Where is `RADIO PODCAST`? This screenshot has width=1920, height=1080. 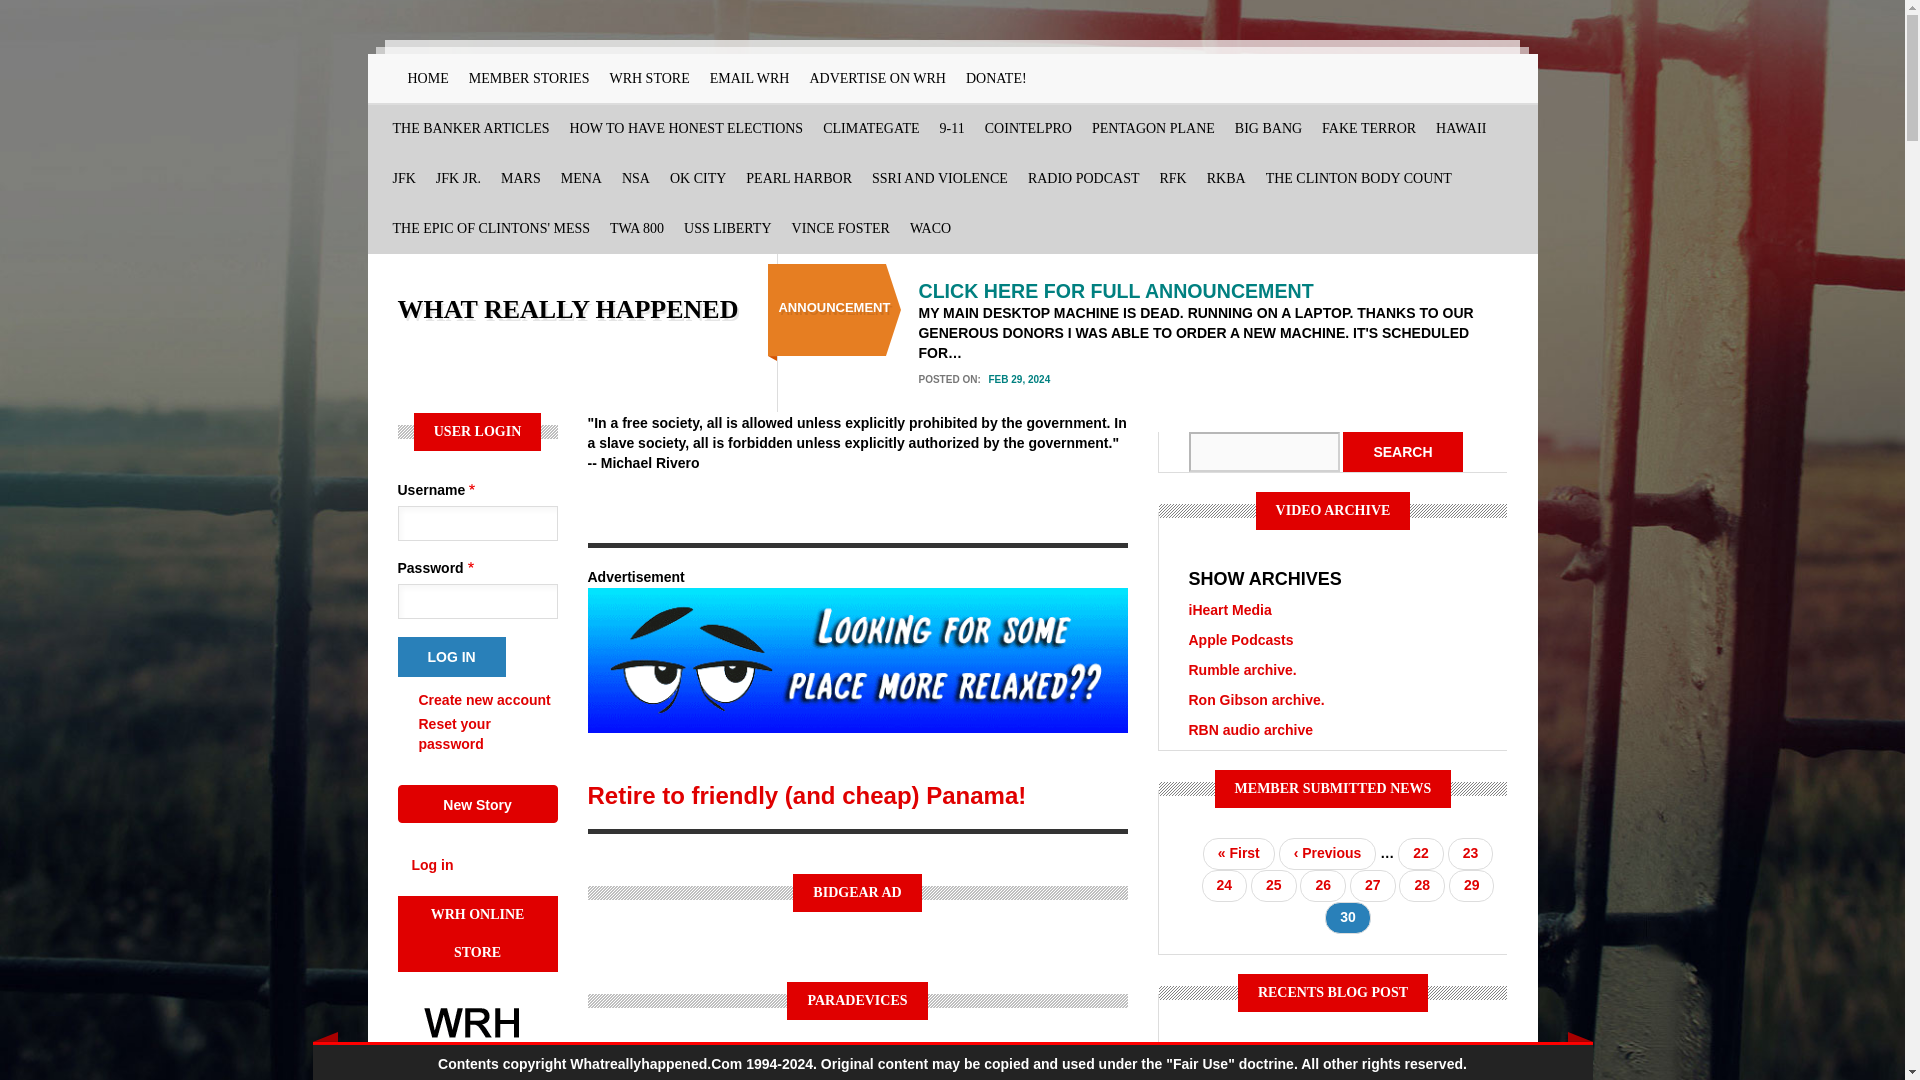 RADIO PODCAST is located at coordinates (1084, 179).